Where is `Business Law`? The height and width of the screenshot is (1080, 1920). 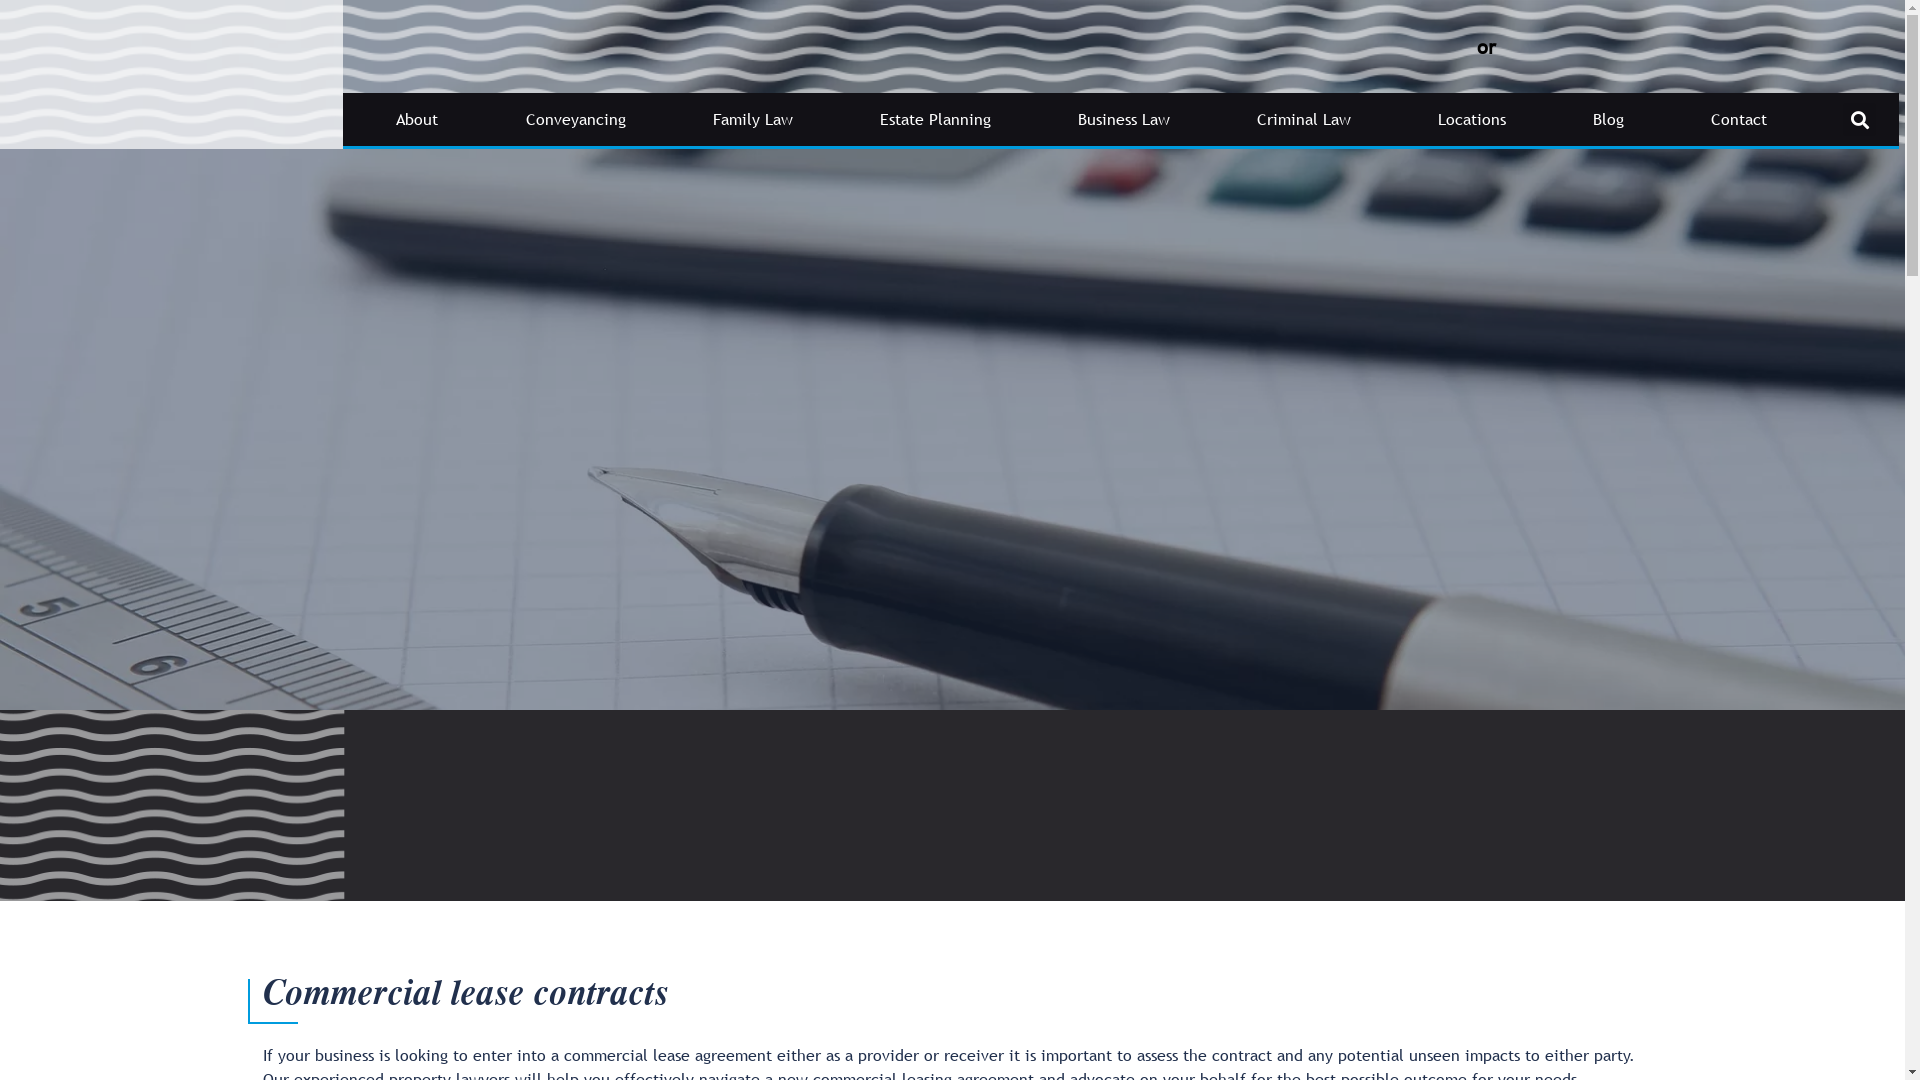
Business Law is located at coordinates (1124, 119).